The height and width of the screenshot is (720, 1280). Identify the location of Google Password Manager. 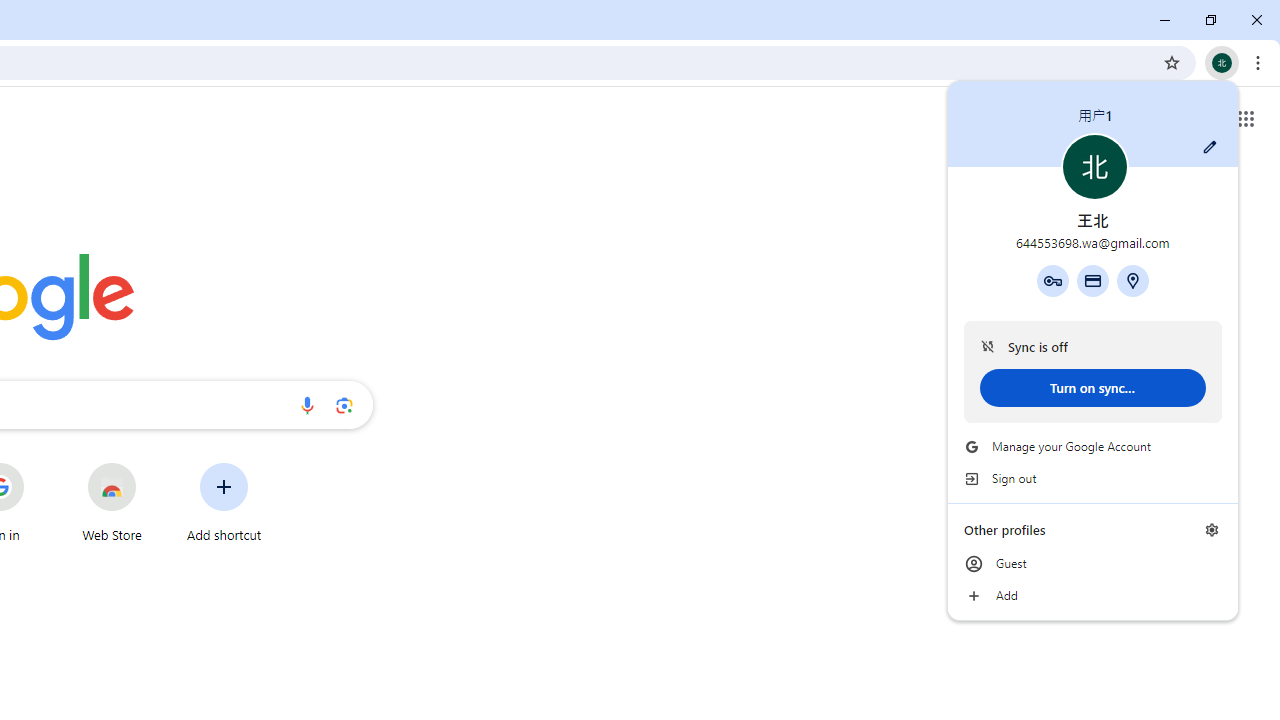
(1052, 280).